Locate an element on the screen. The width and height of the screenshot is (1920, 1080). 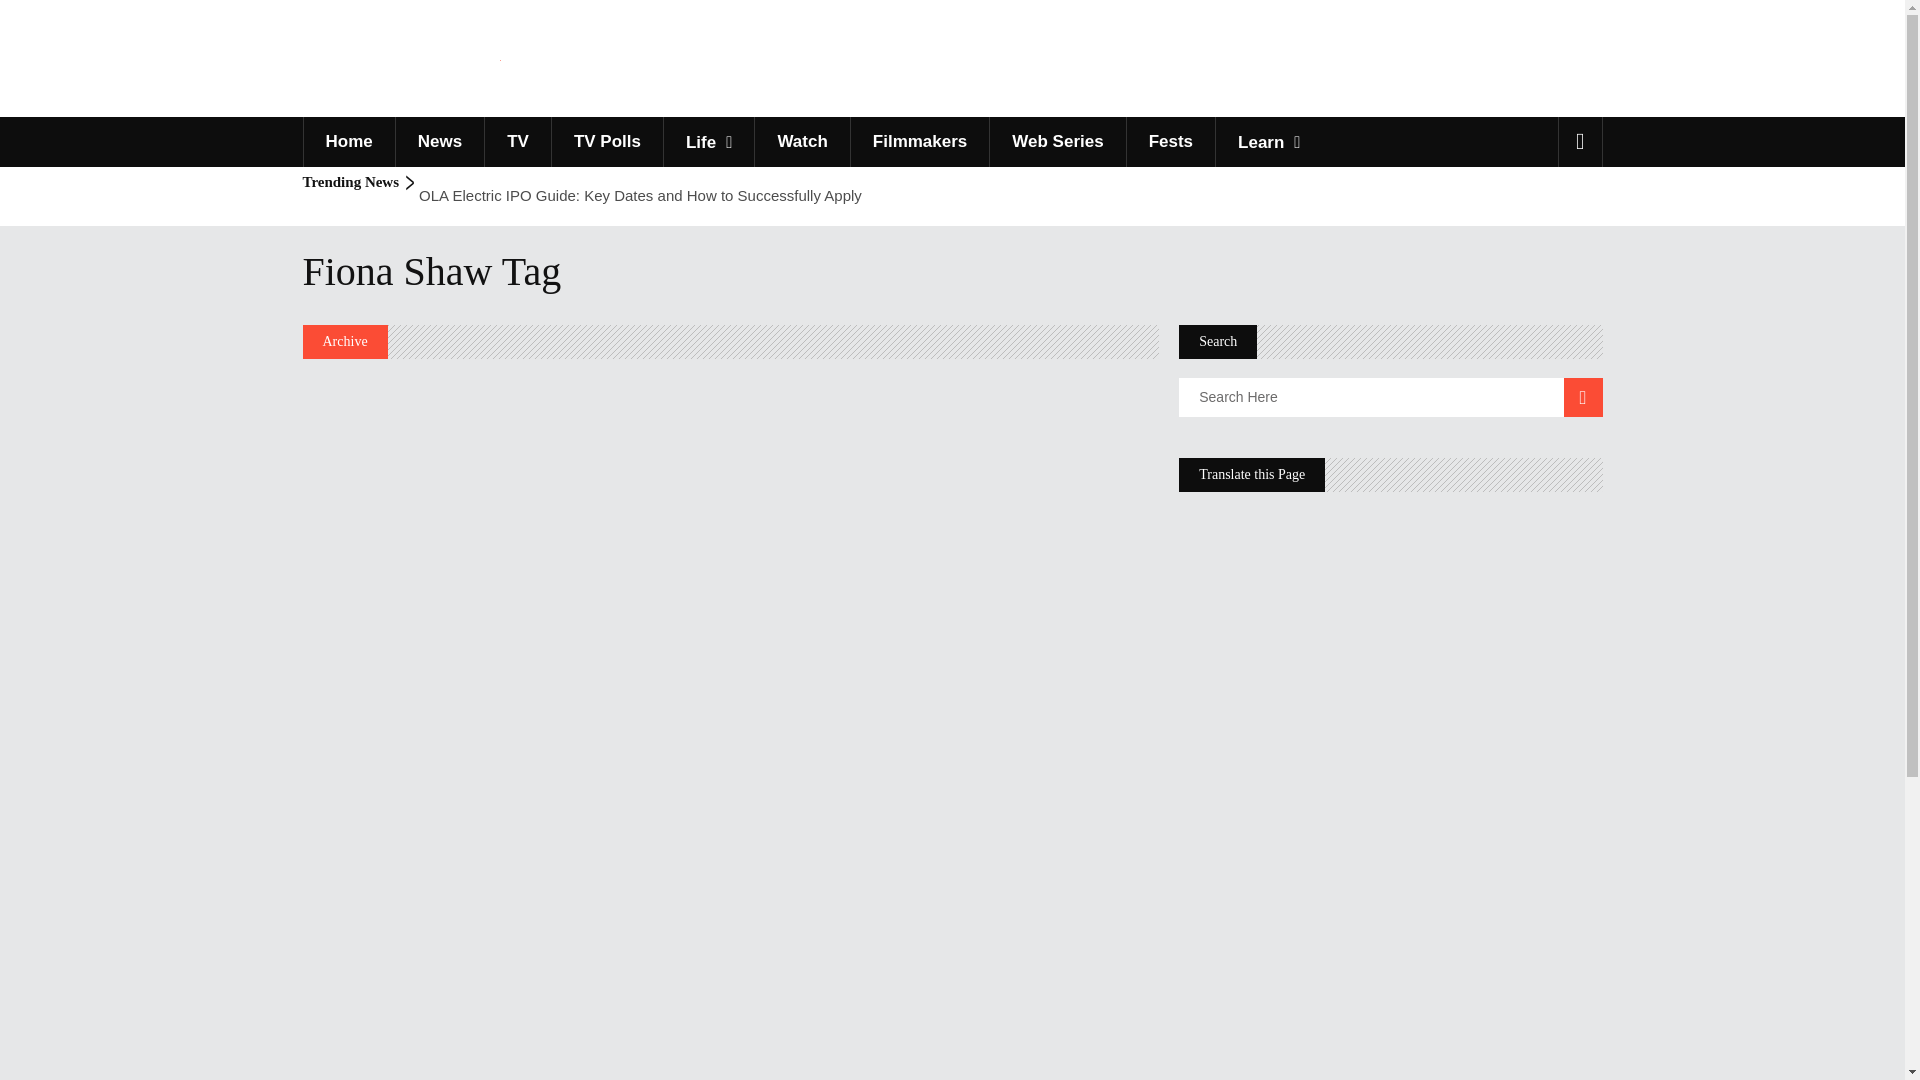
News is located at coordinates (439, 142).